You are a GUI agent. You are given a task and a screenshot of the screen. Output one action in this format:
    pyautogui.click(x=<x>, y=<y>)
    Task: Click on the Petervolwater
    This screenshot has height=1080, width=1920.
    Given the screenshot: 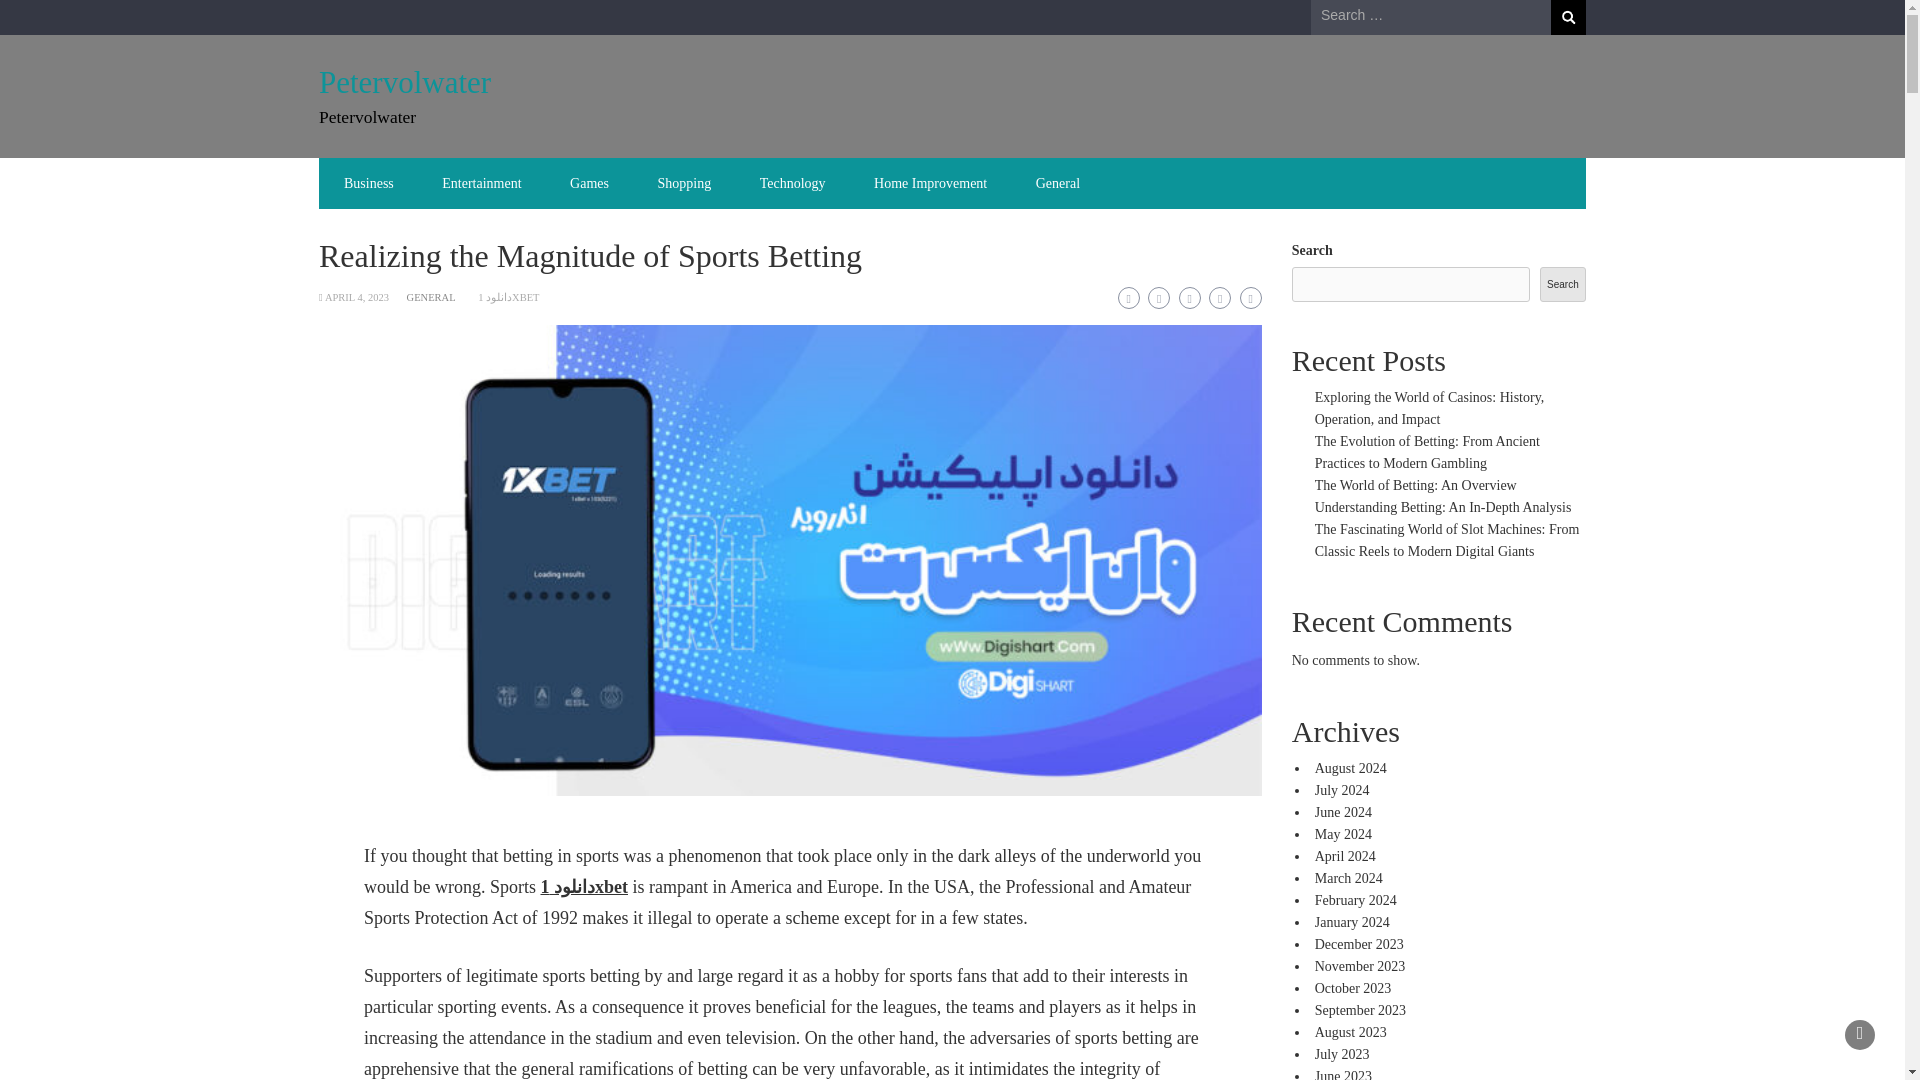 What is the action you would take?
    pyautogui.click(x=404, y=82)
    